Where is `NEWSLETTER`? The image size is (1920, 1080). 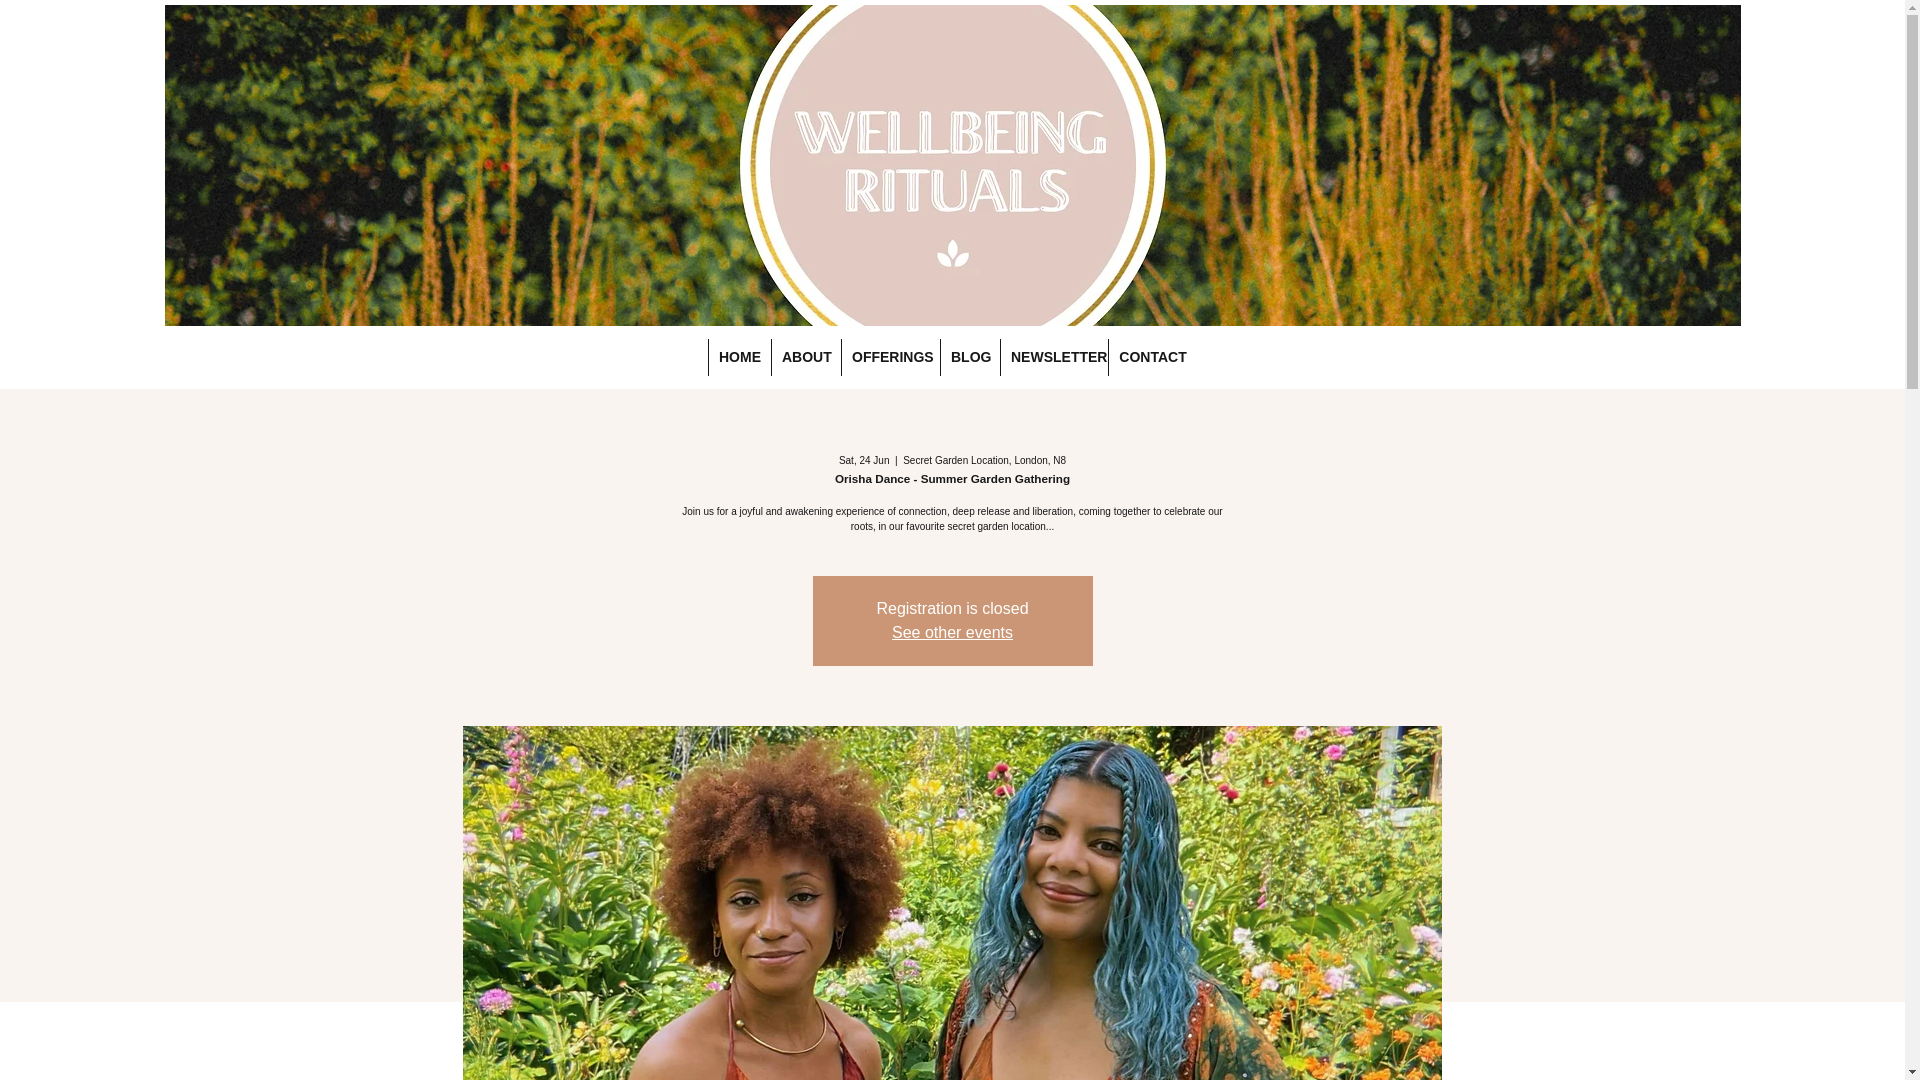
NEWSLETTER is located at coordinates (1054, 357).